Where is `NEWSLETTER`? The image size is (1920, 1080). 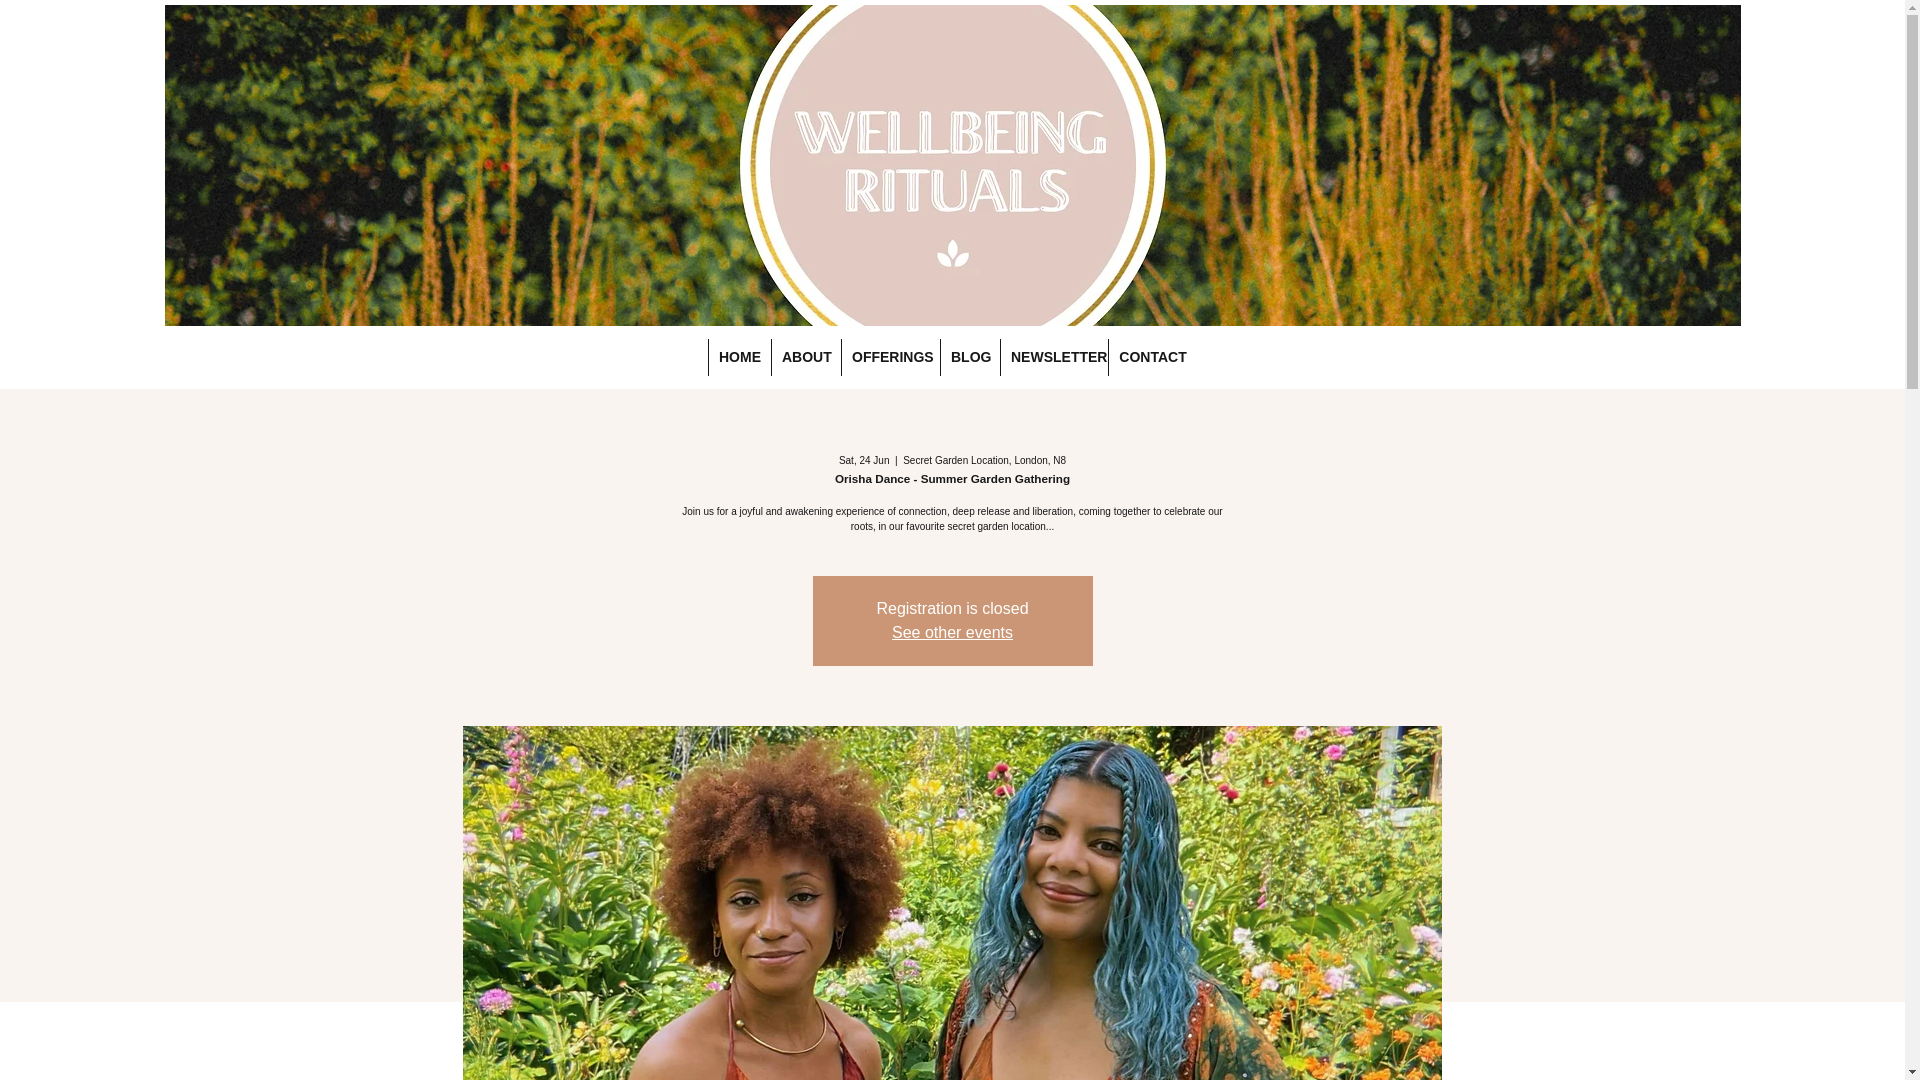
NEWSLETTER is located at coordinates (1054, 357).